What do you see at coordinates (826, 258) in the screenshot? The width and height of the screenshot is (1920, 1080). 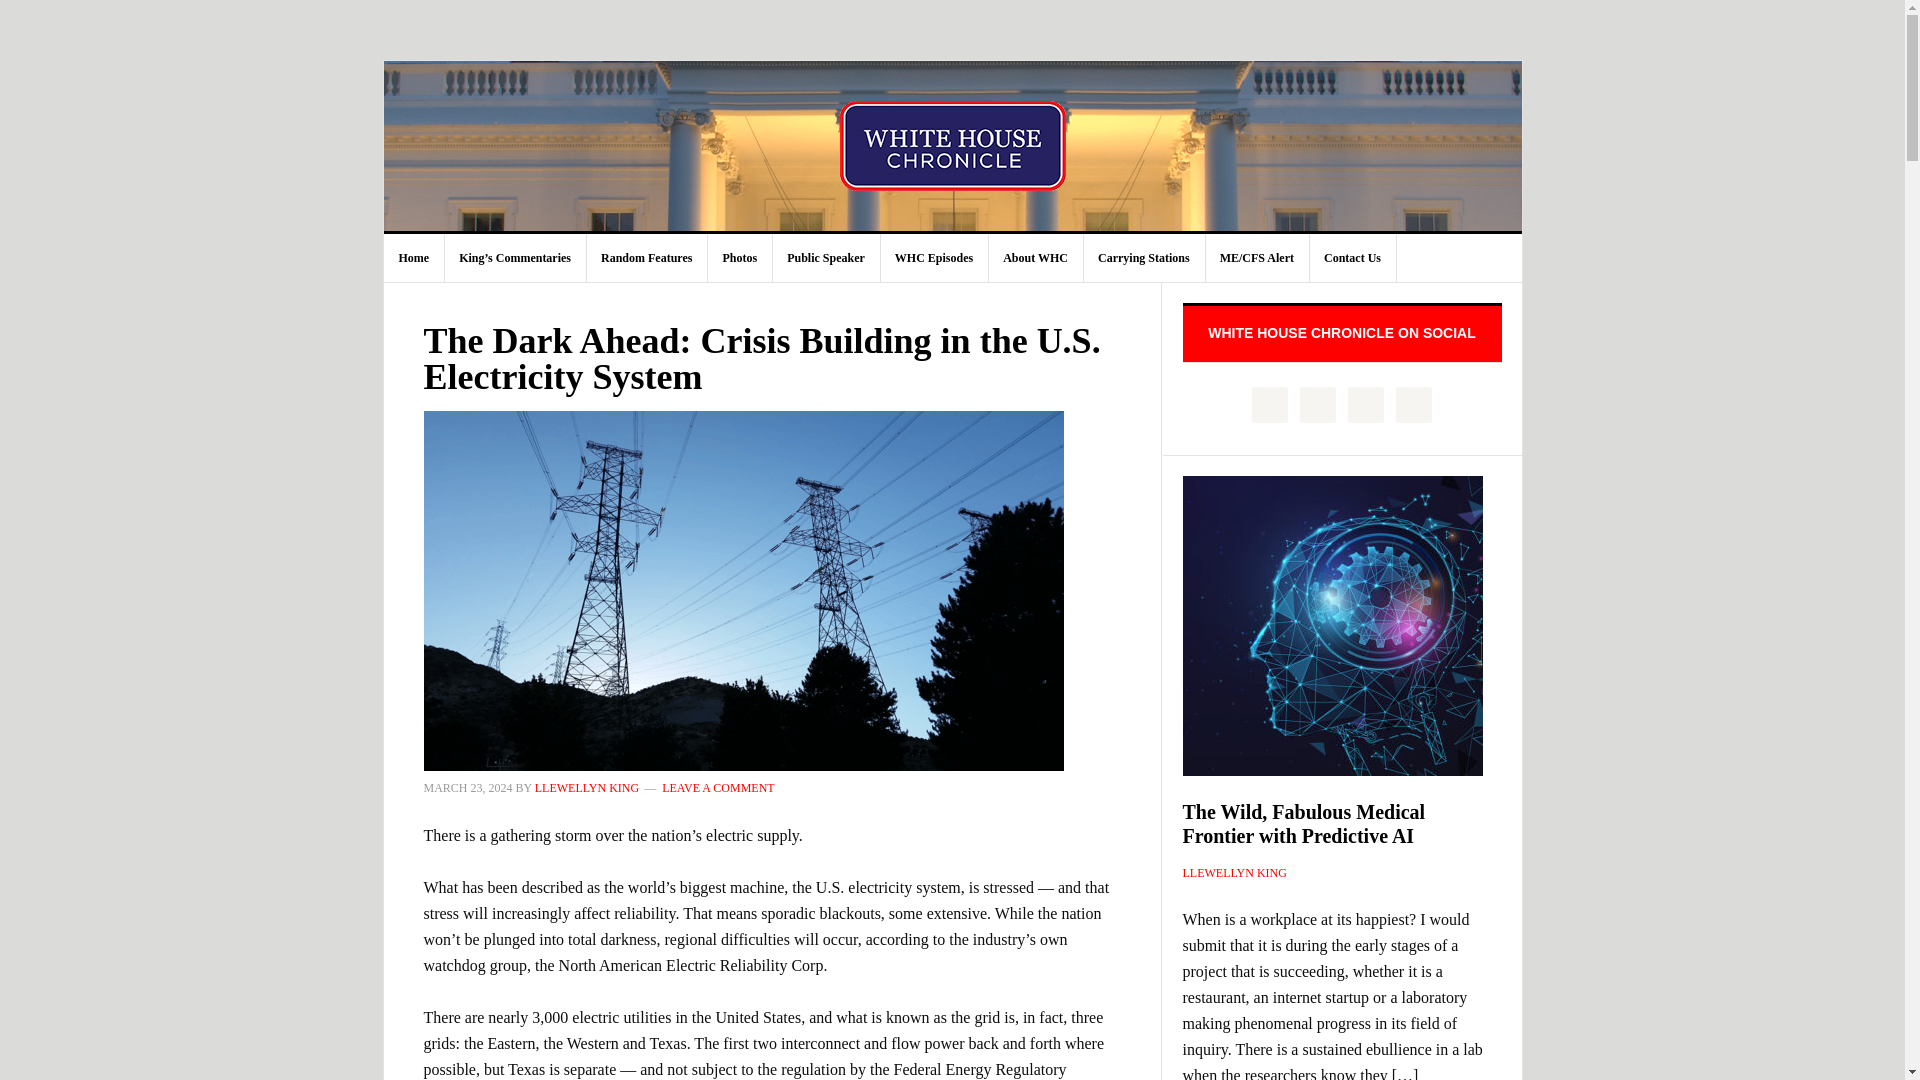 I see `Public Speaker` at bounding box center [826, 258].